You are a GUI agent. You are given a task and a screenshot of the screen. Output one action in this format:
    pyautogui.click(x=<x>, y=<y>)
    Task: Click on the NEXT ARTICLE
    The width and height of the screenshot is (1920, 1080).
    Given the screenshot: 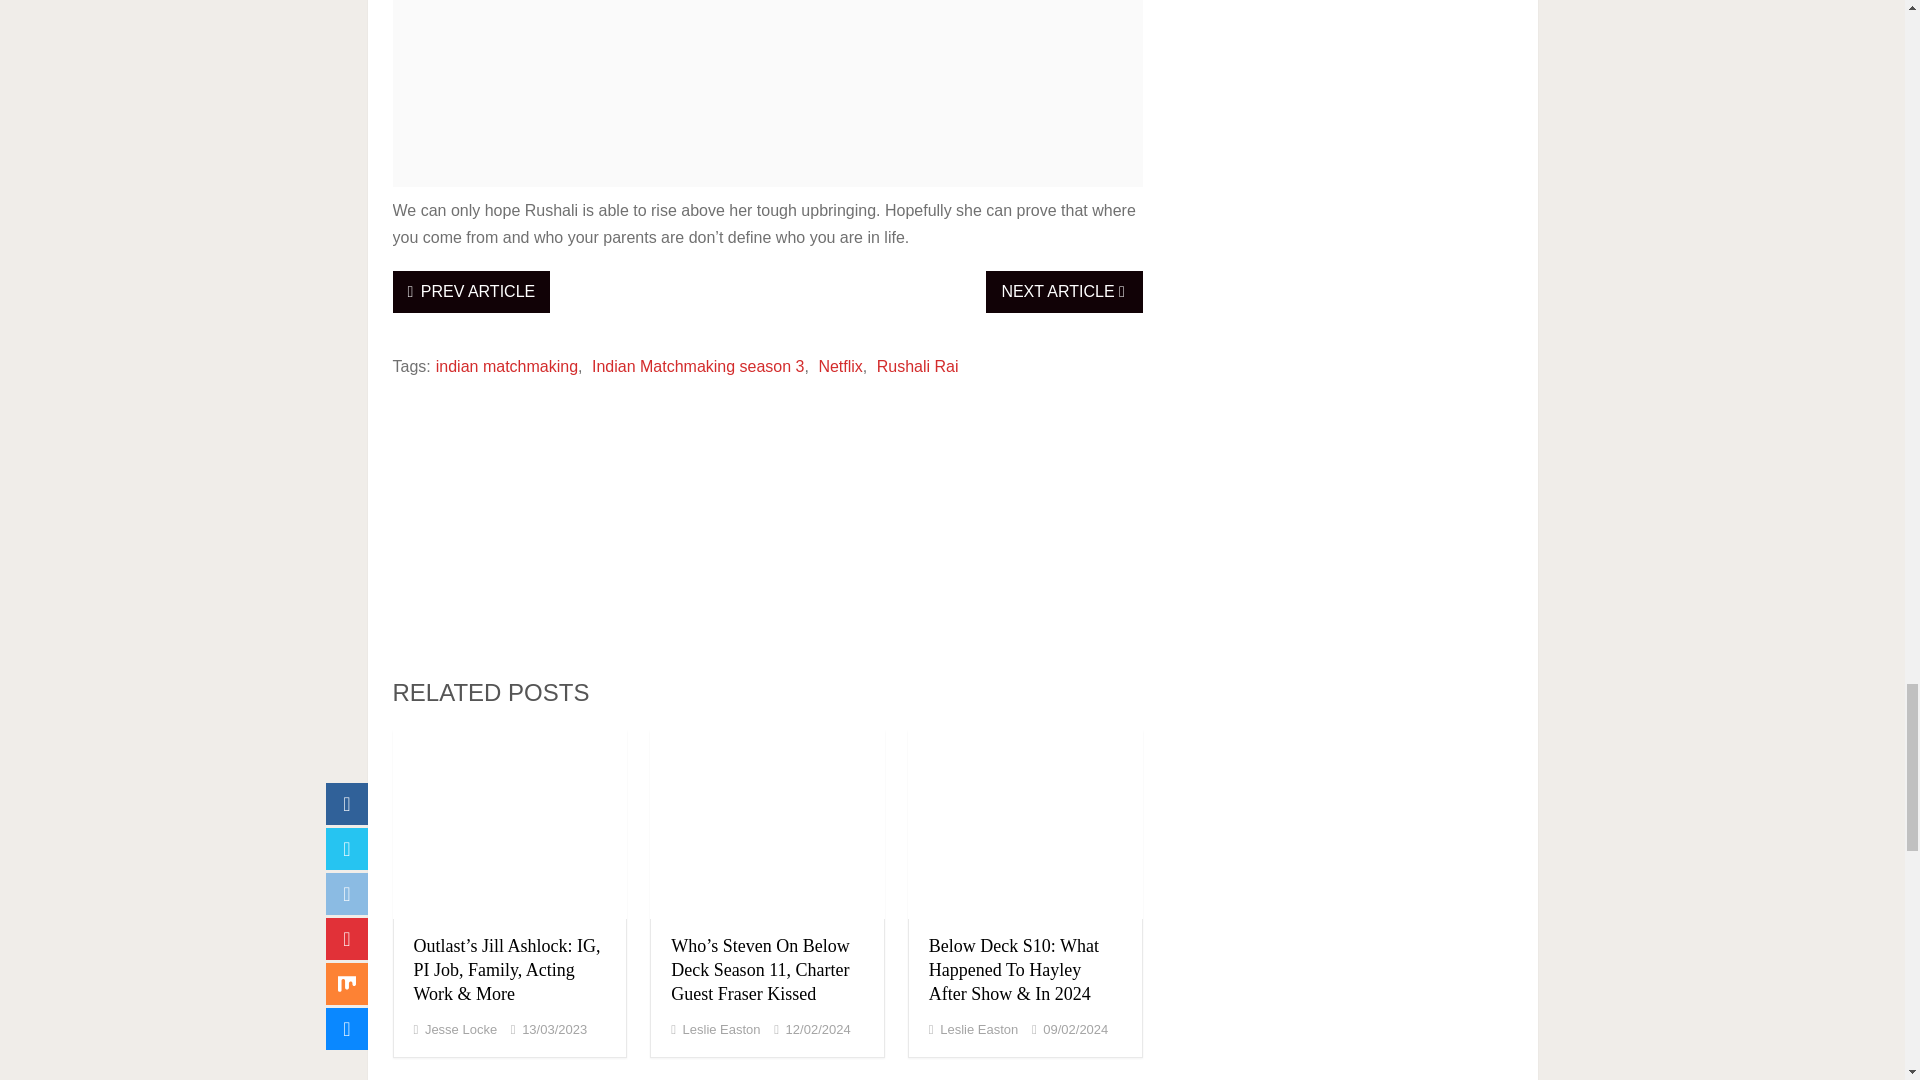 What is the action you would take?
    pyautogui.click(x=1064, y=292)
    